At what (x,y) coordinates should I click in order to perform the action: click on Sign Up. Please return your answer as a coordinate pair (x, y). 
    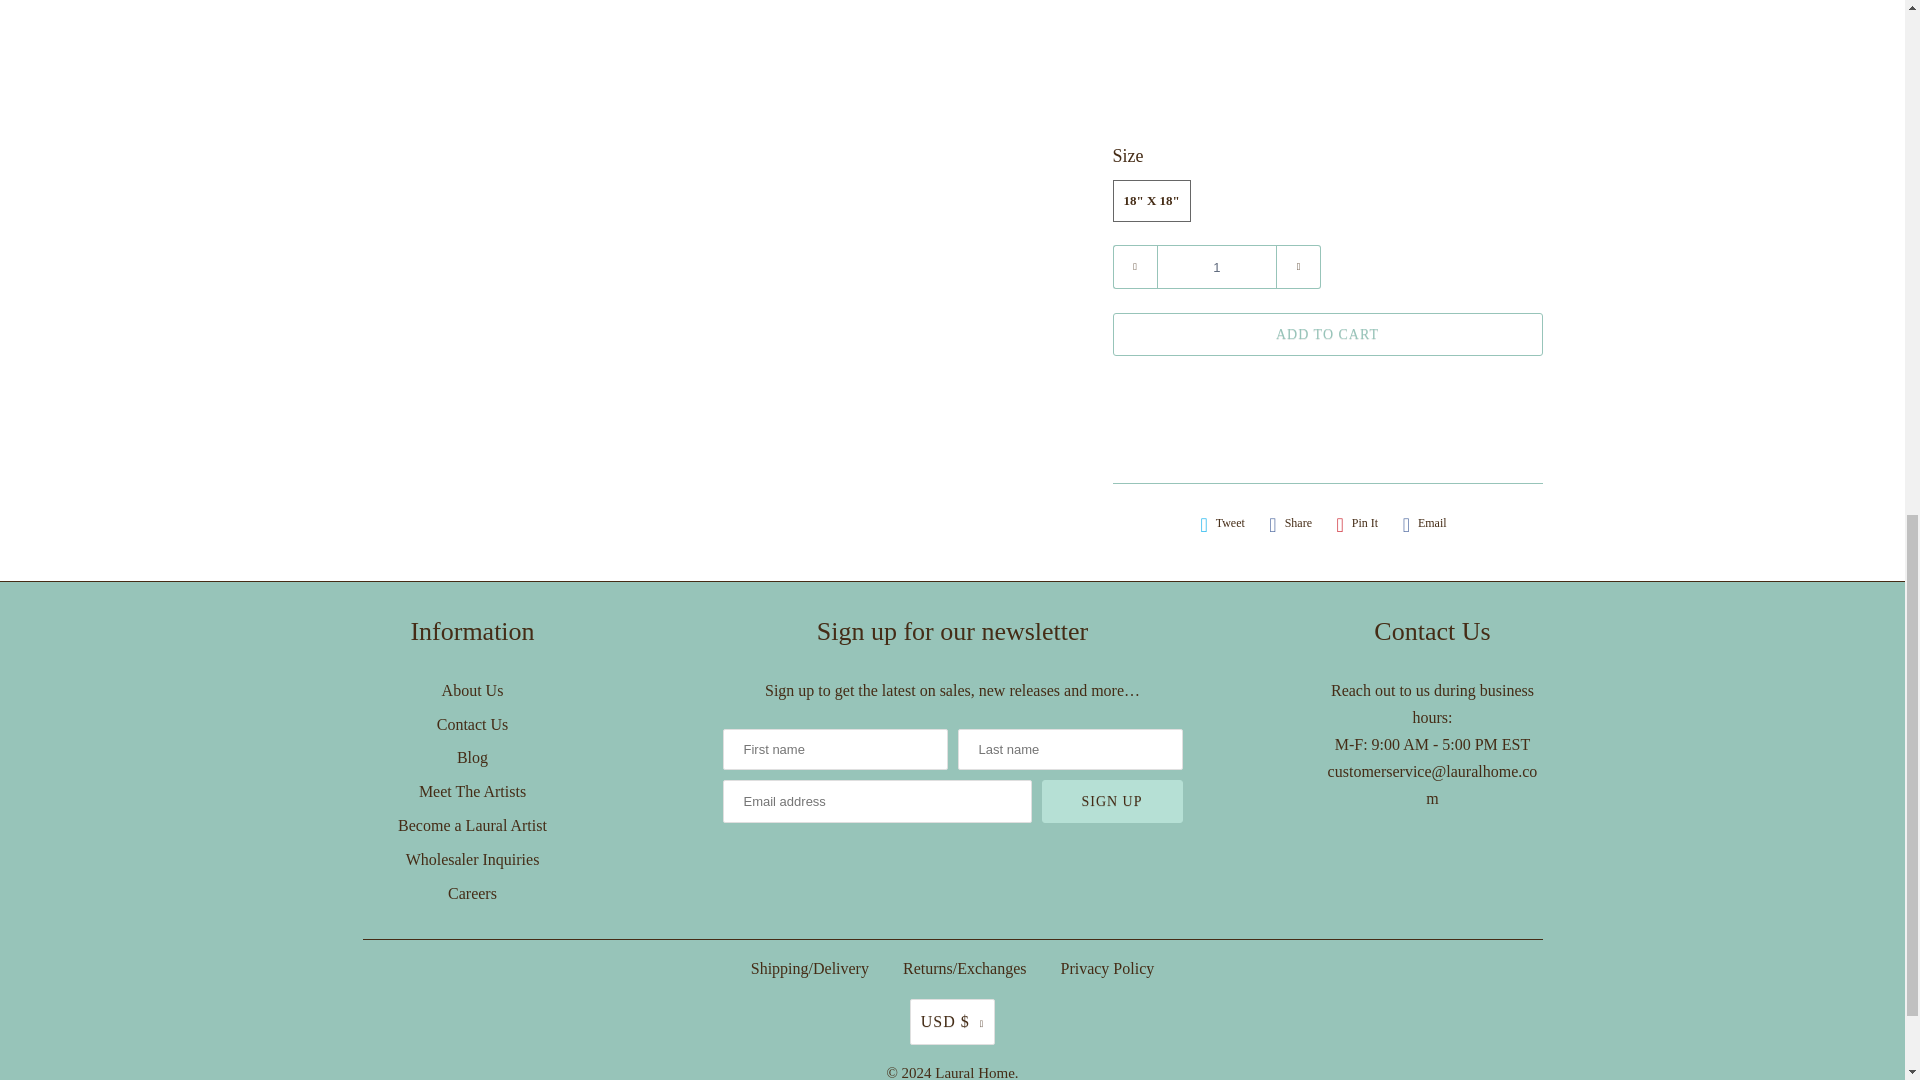
    Looking at the image, I should click on (1112, 800).